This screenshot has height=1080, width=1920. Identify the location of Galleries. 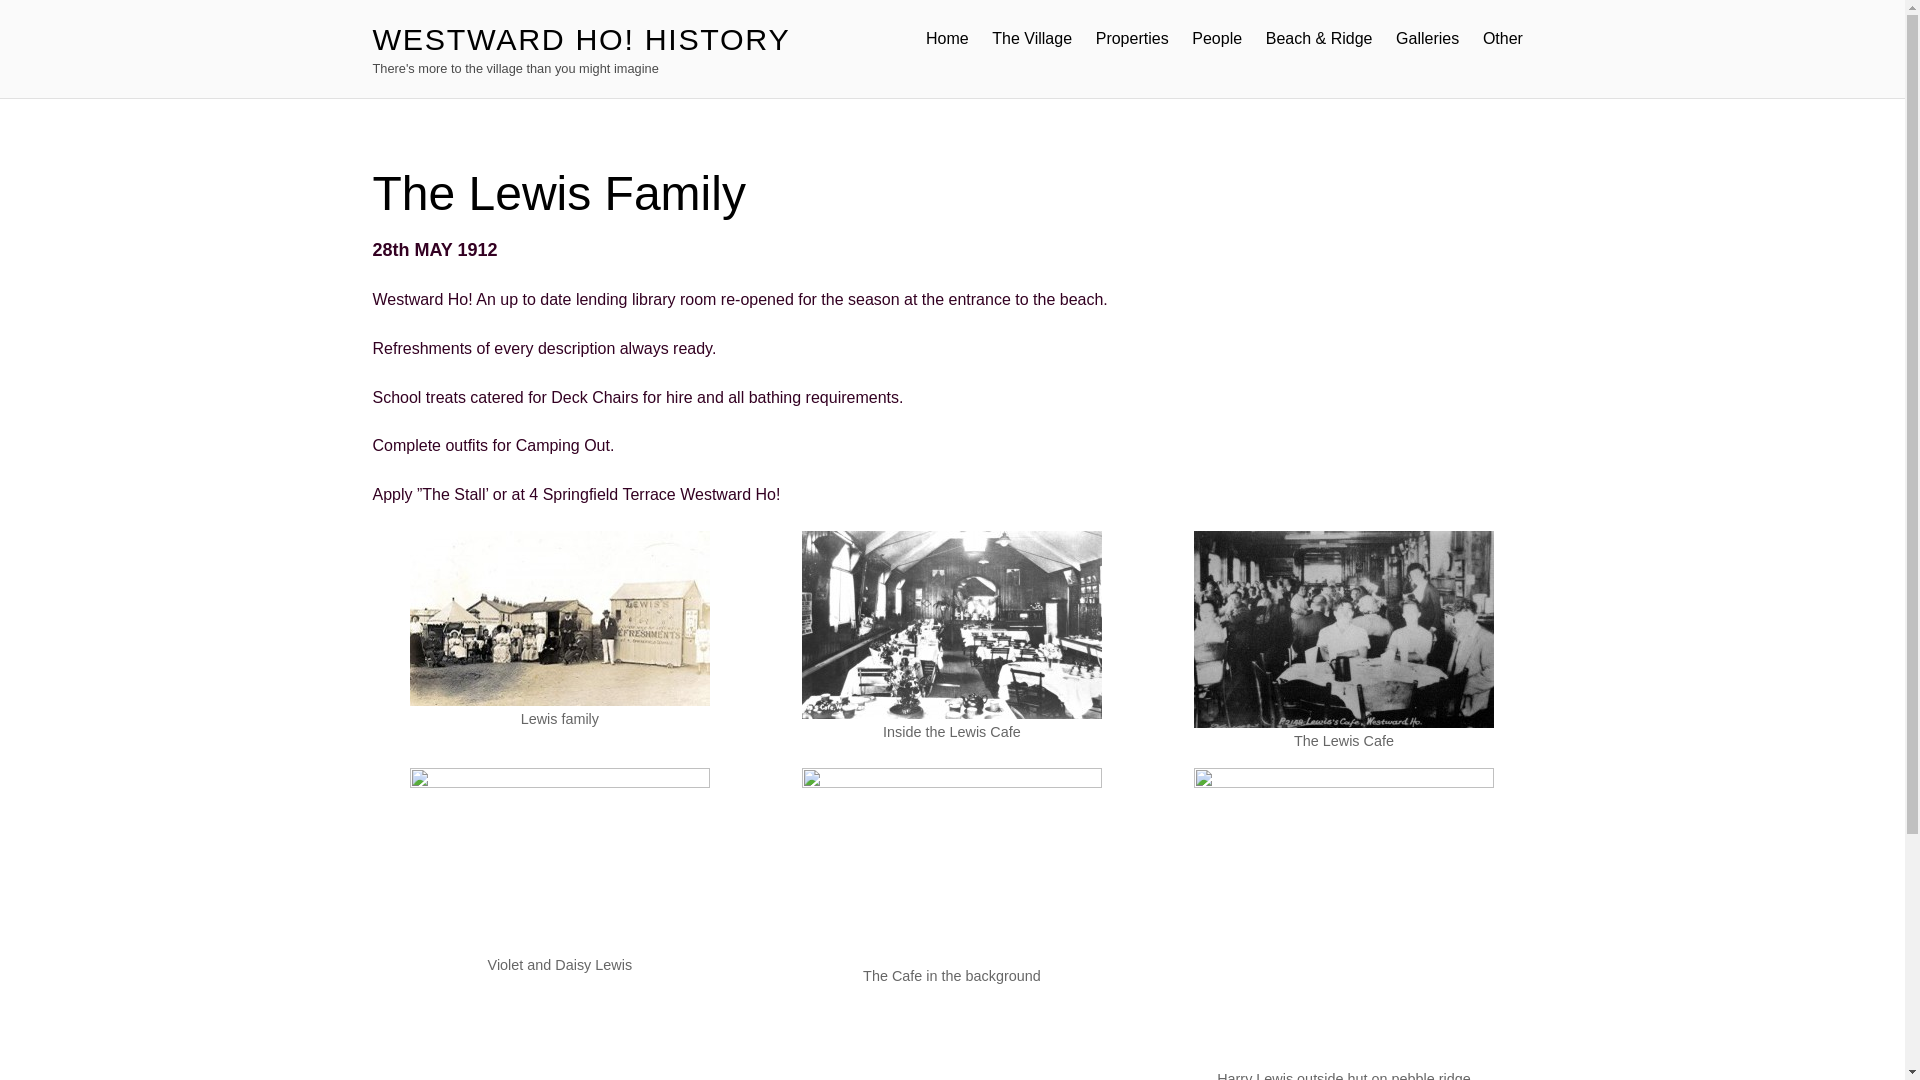
(1427, 38).